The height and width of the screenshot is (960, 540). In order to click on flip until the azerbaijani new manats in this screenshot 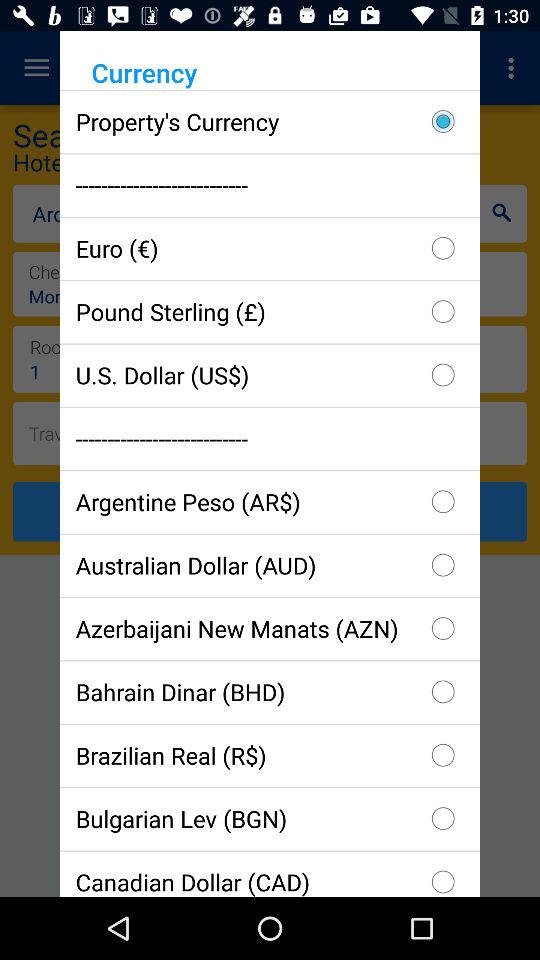, I will do `click(270, 628)`.